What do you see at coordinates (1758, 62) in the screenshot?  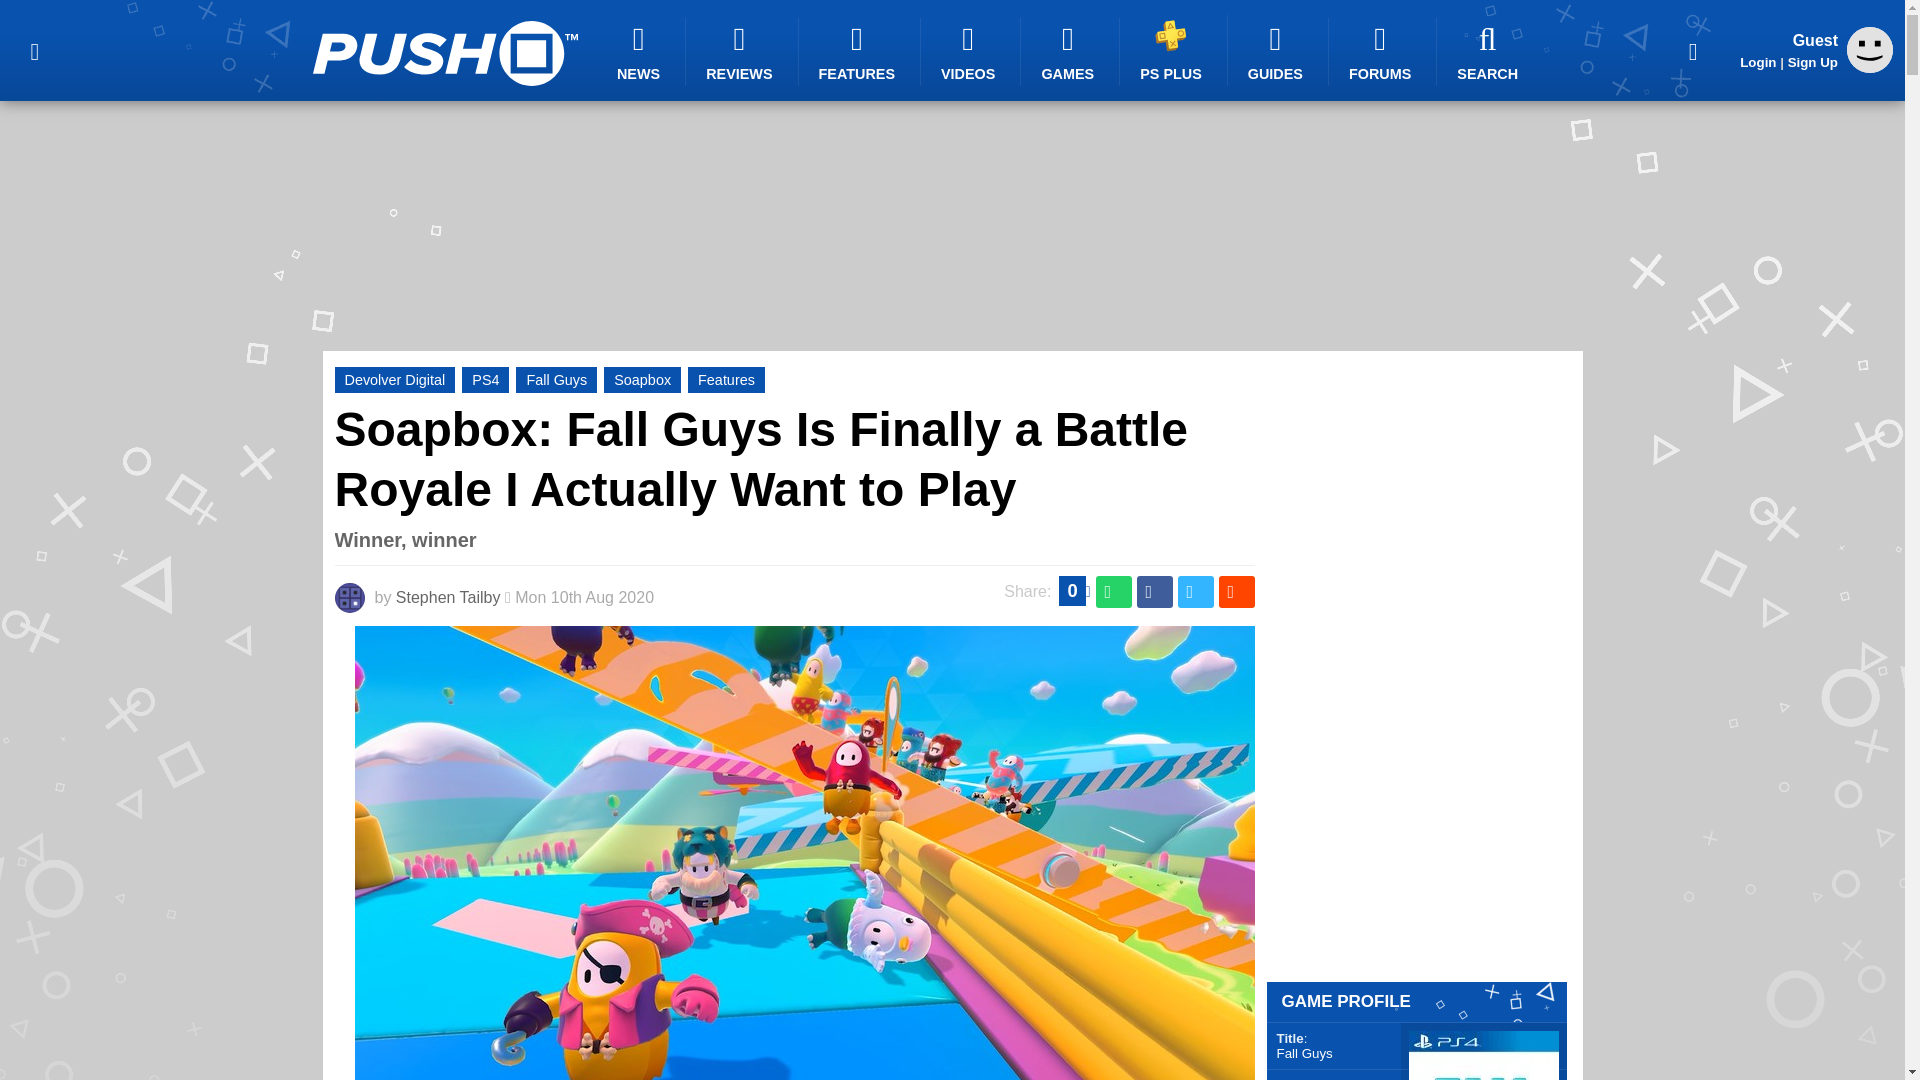 I see `Login` at bounding box center [1758, 62].